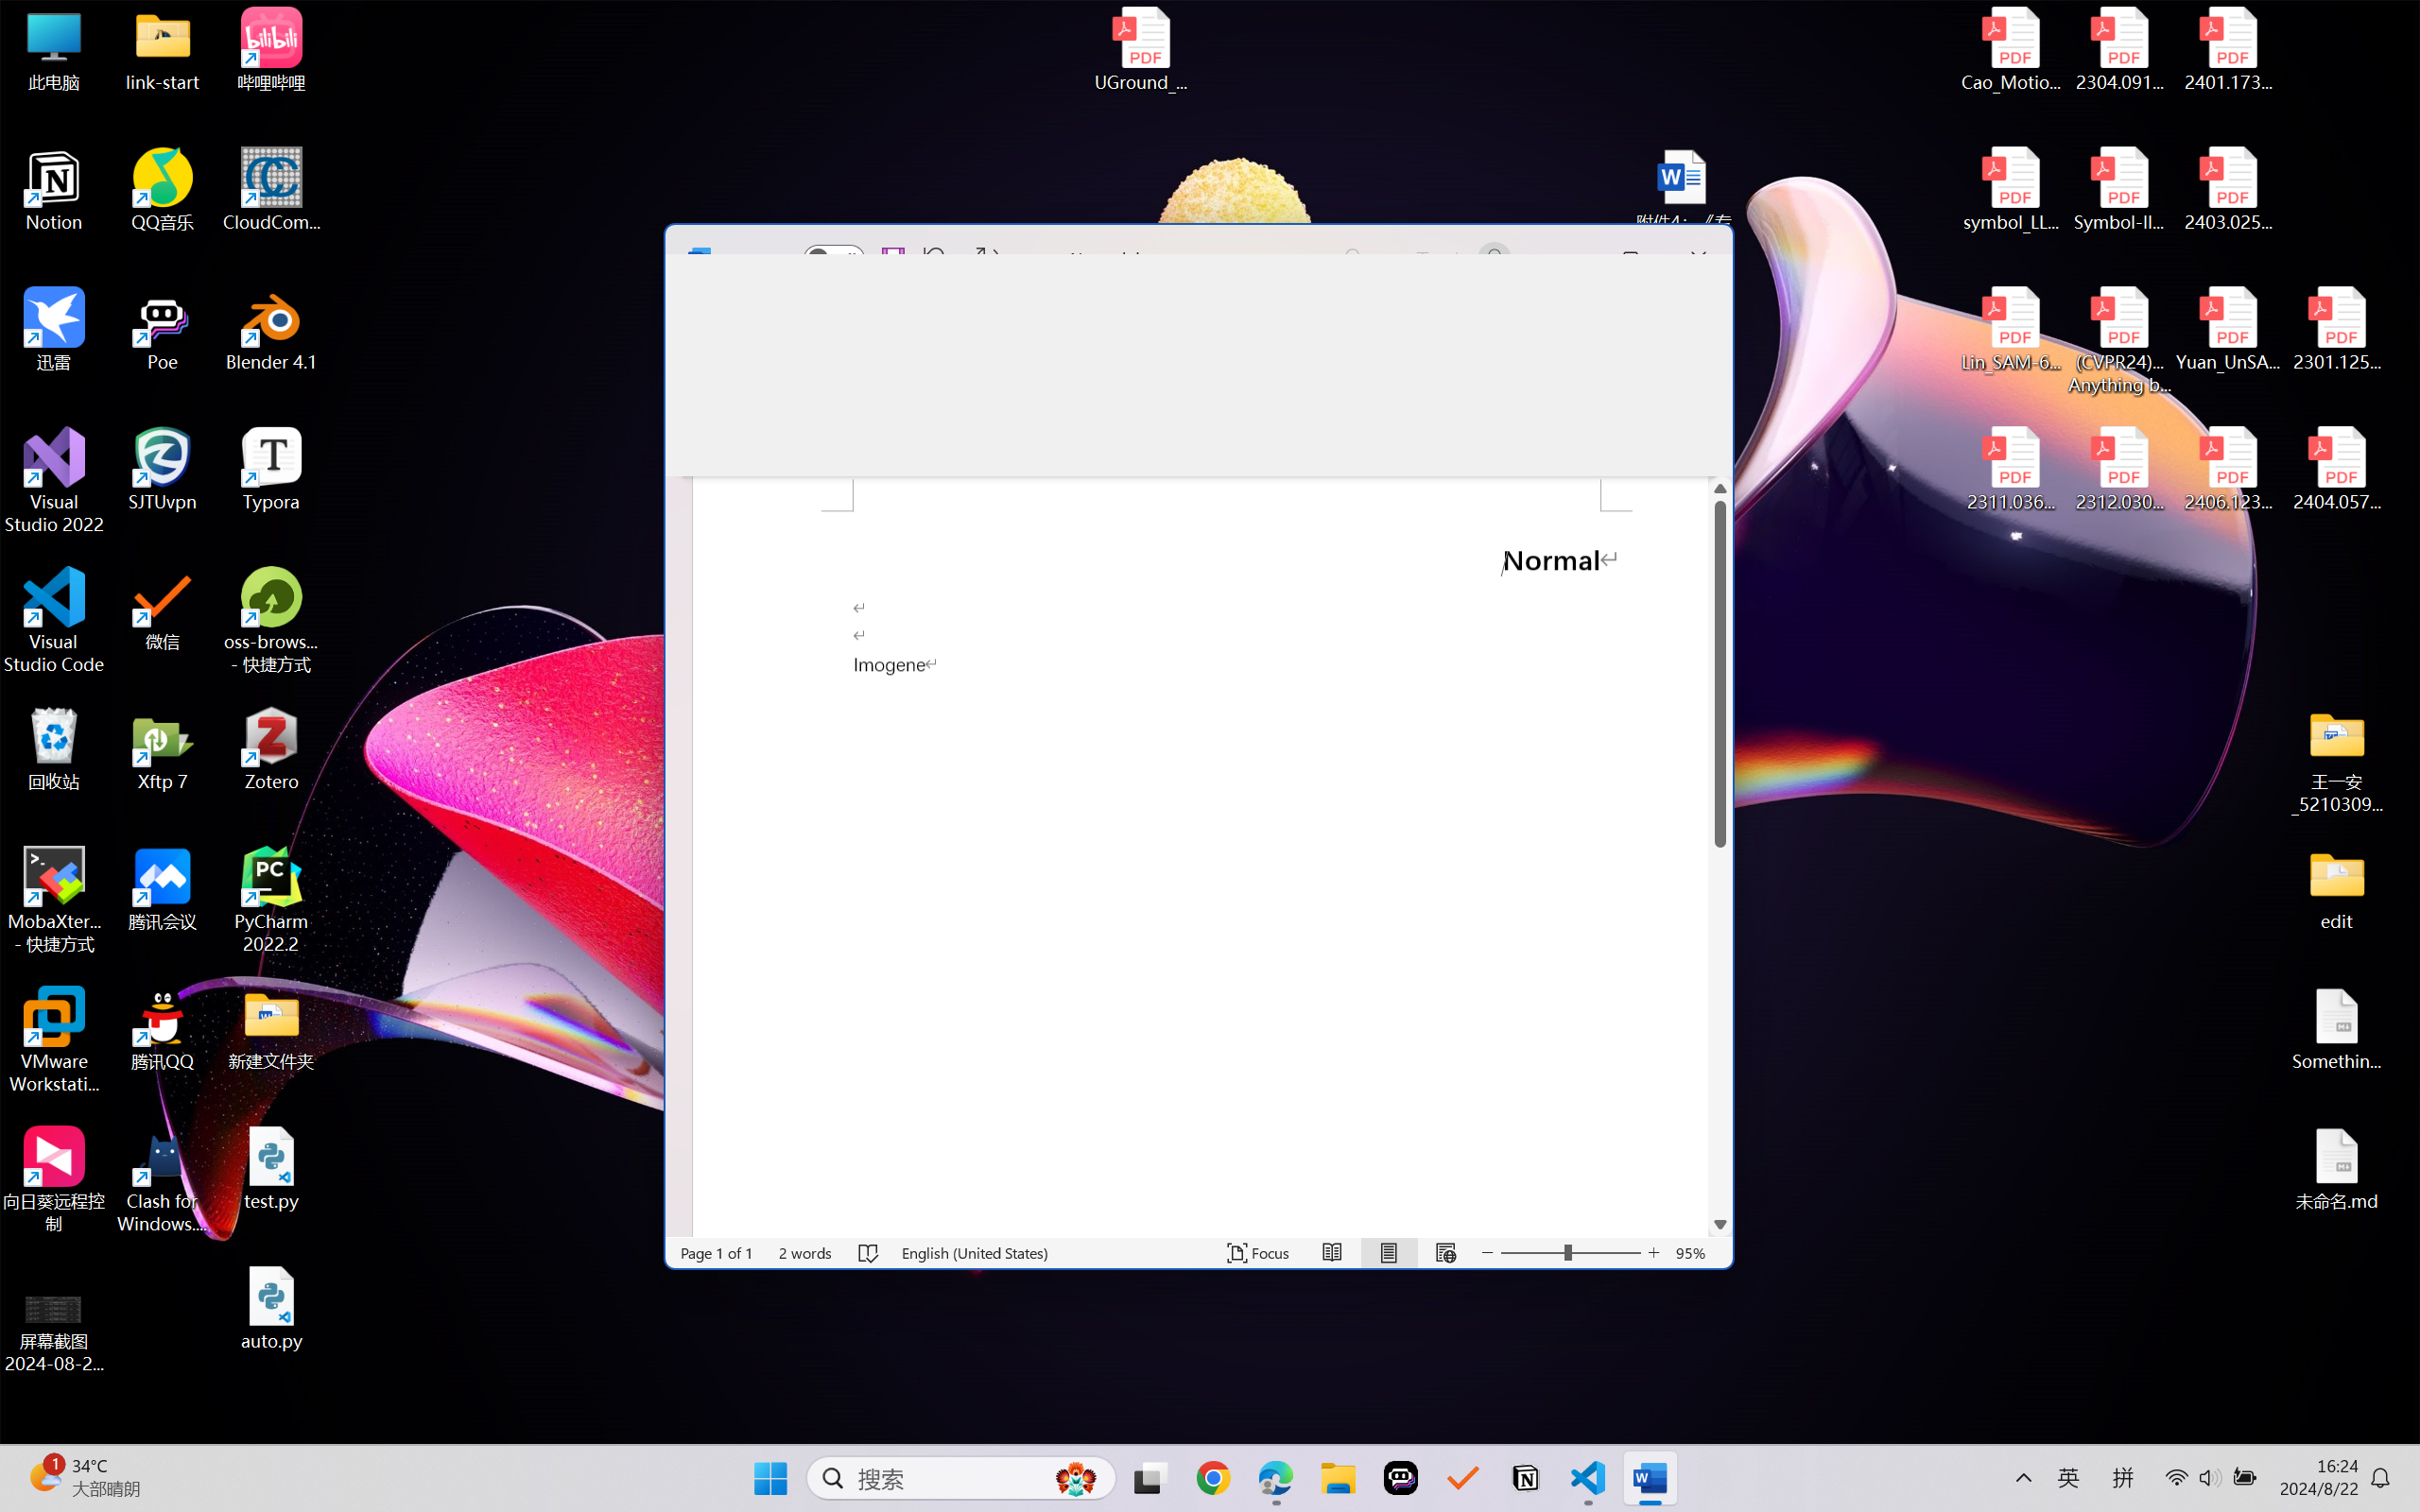 This screenshot has width=2420, height=1512. What do you see at coordinates (272, 1309) in the screenshot?
I see `auto.py` at bounding box center [272, 1309].